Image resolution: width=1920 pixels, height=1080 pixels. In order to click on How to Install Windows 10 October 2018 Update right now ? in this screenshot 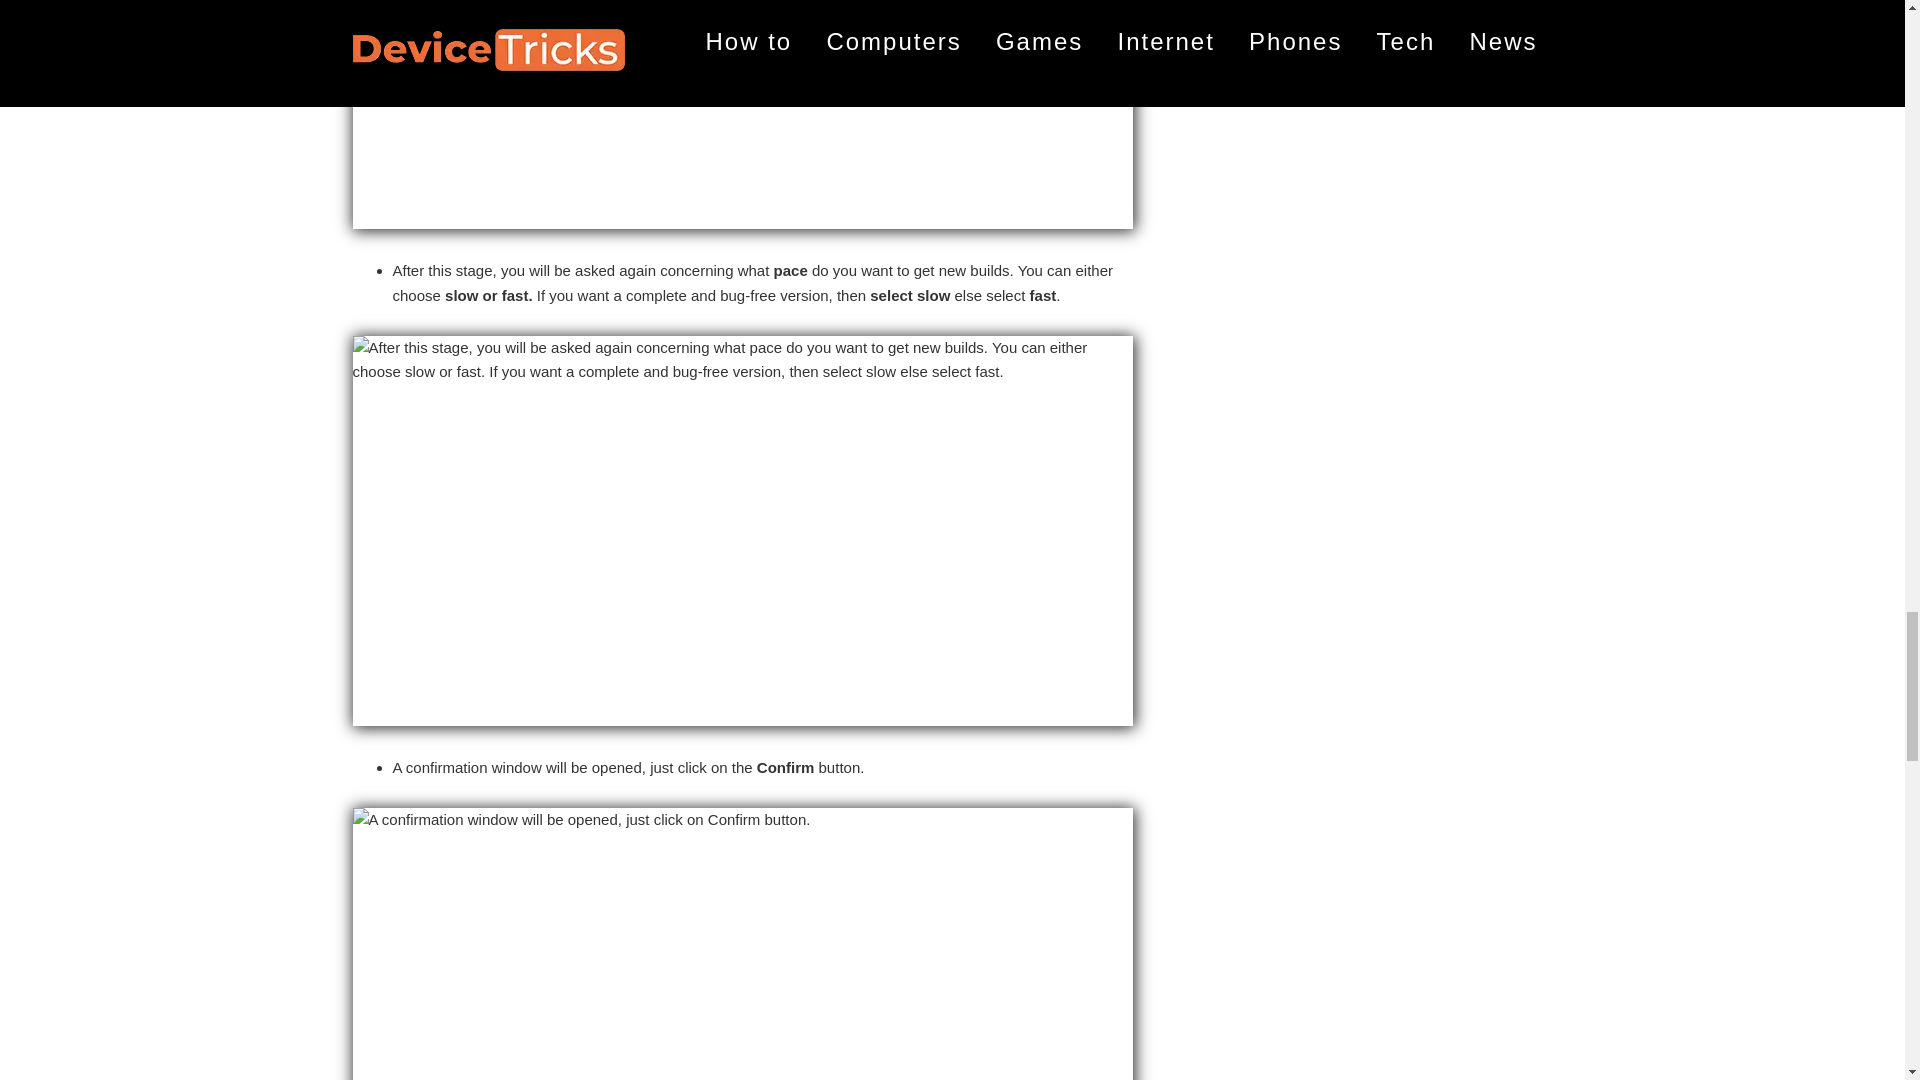, I will do `click(742, 114)`.